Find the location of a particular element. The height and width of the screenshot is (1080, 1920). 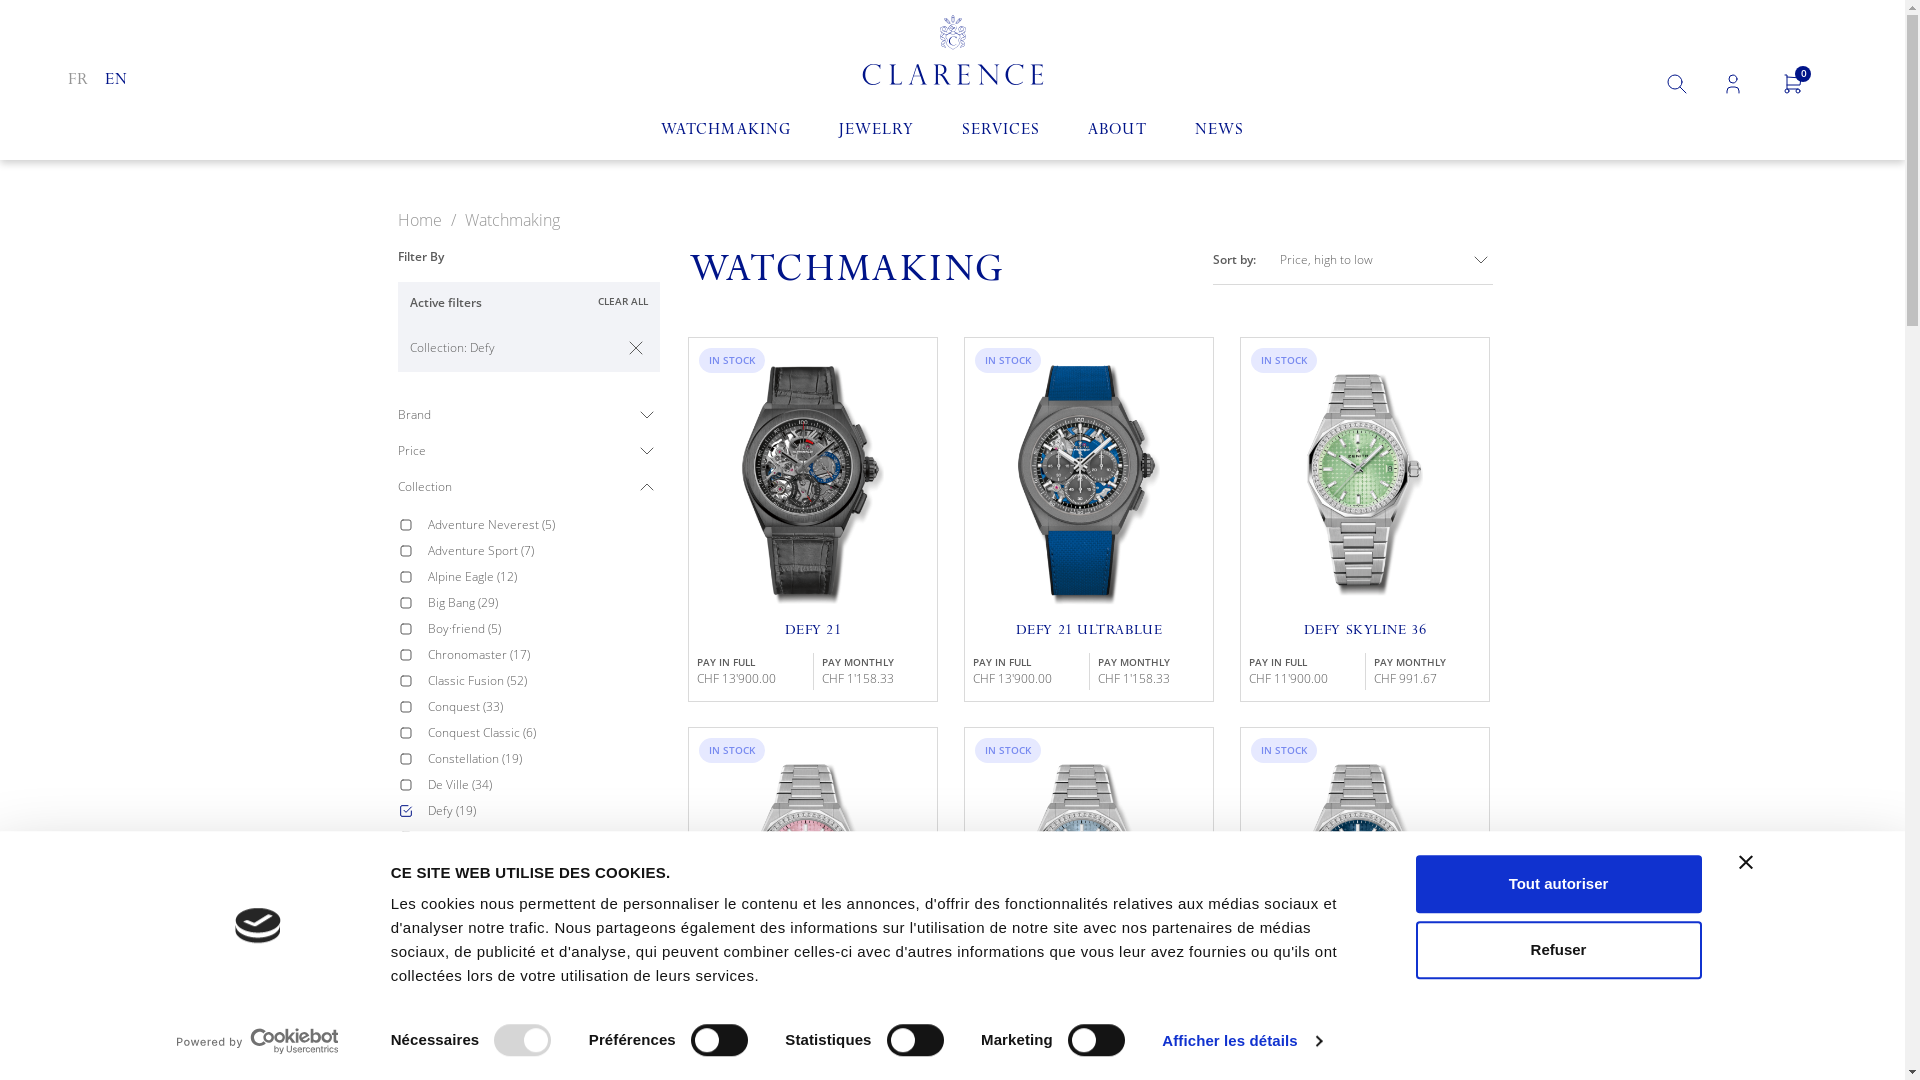

DEFY SKYLINE 36 is located at coordinates (1365, 1022).